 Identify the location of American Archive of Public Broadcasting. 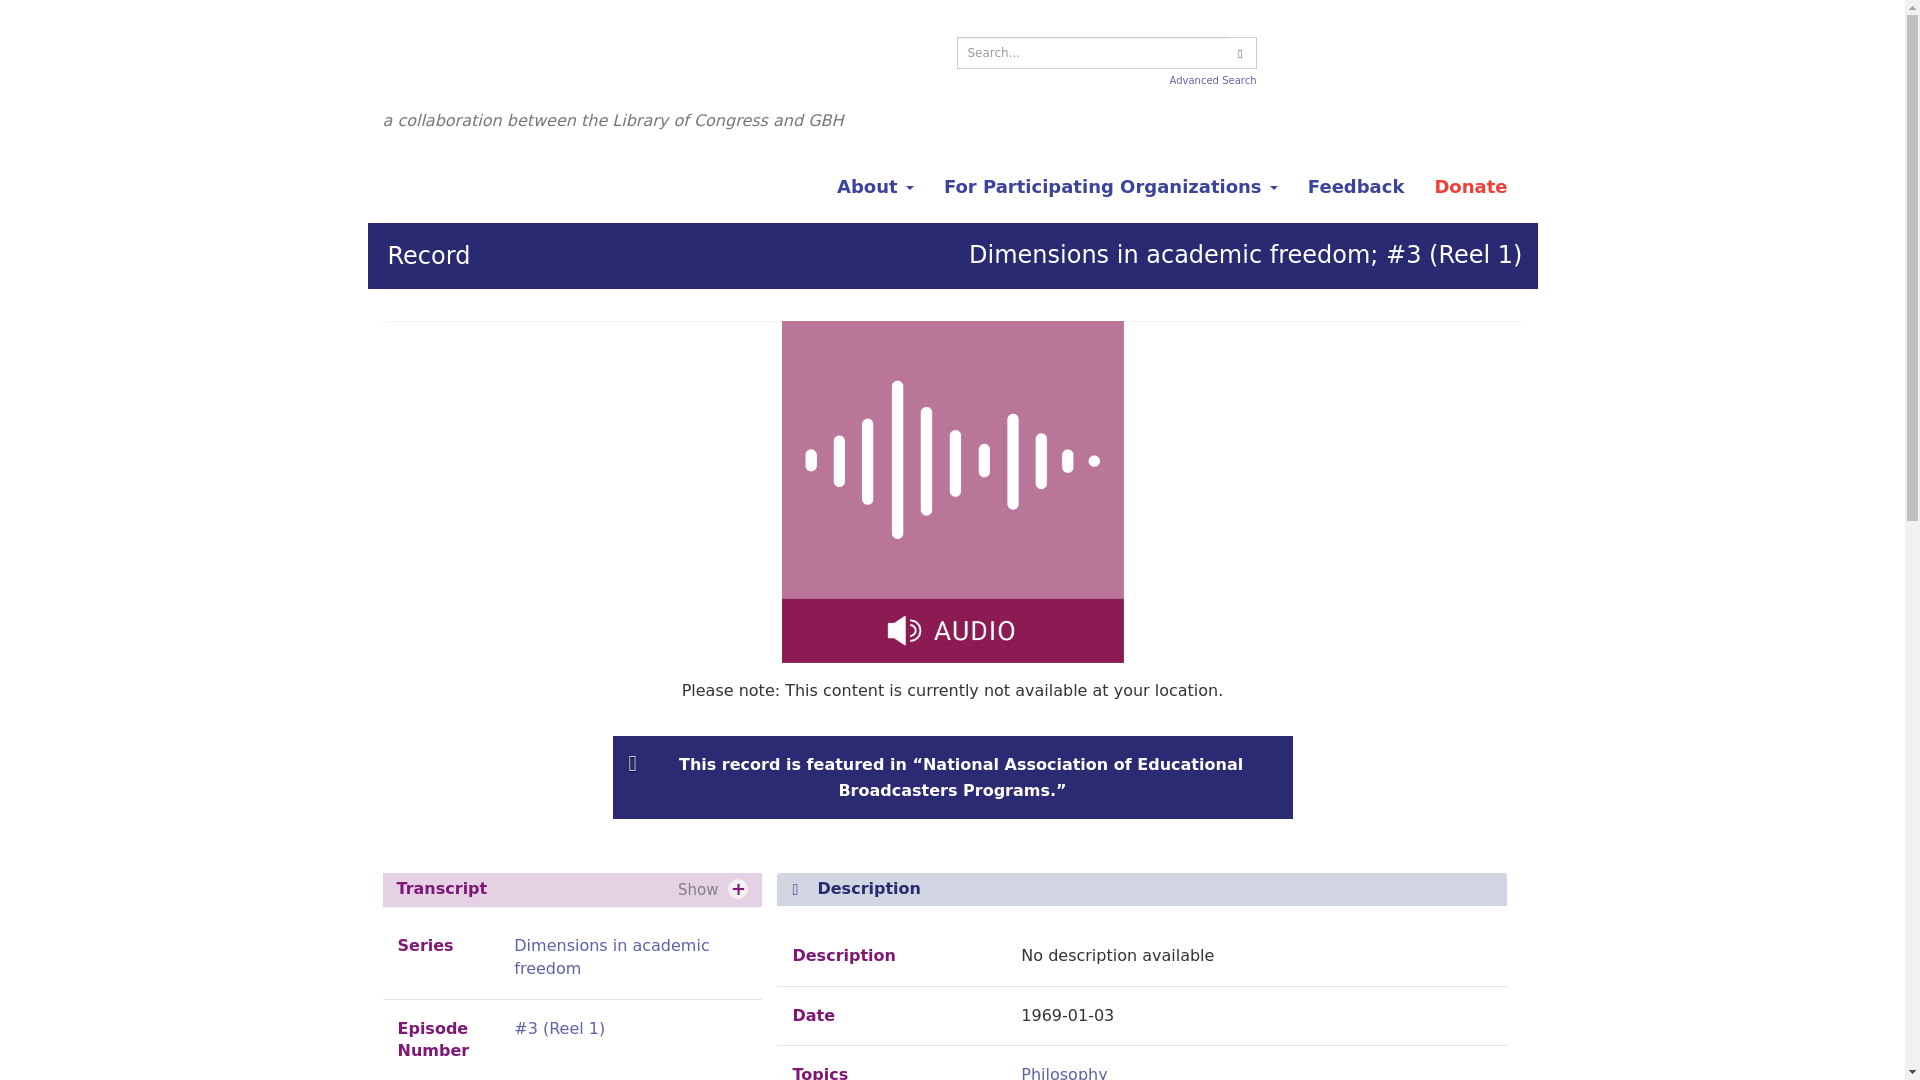
(589, 66).